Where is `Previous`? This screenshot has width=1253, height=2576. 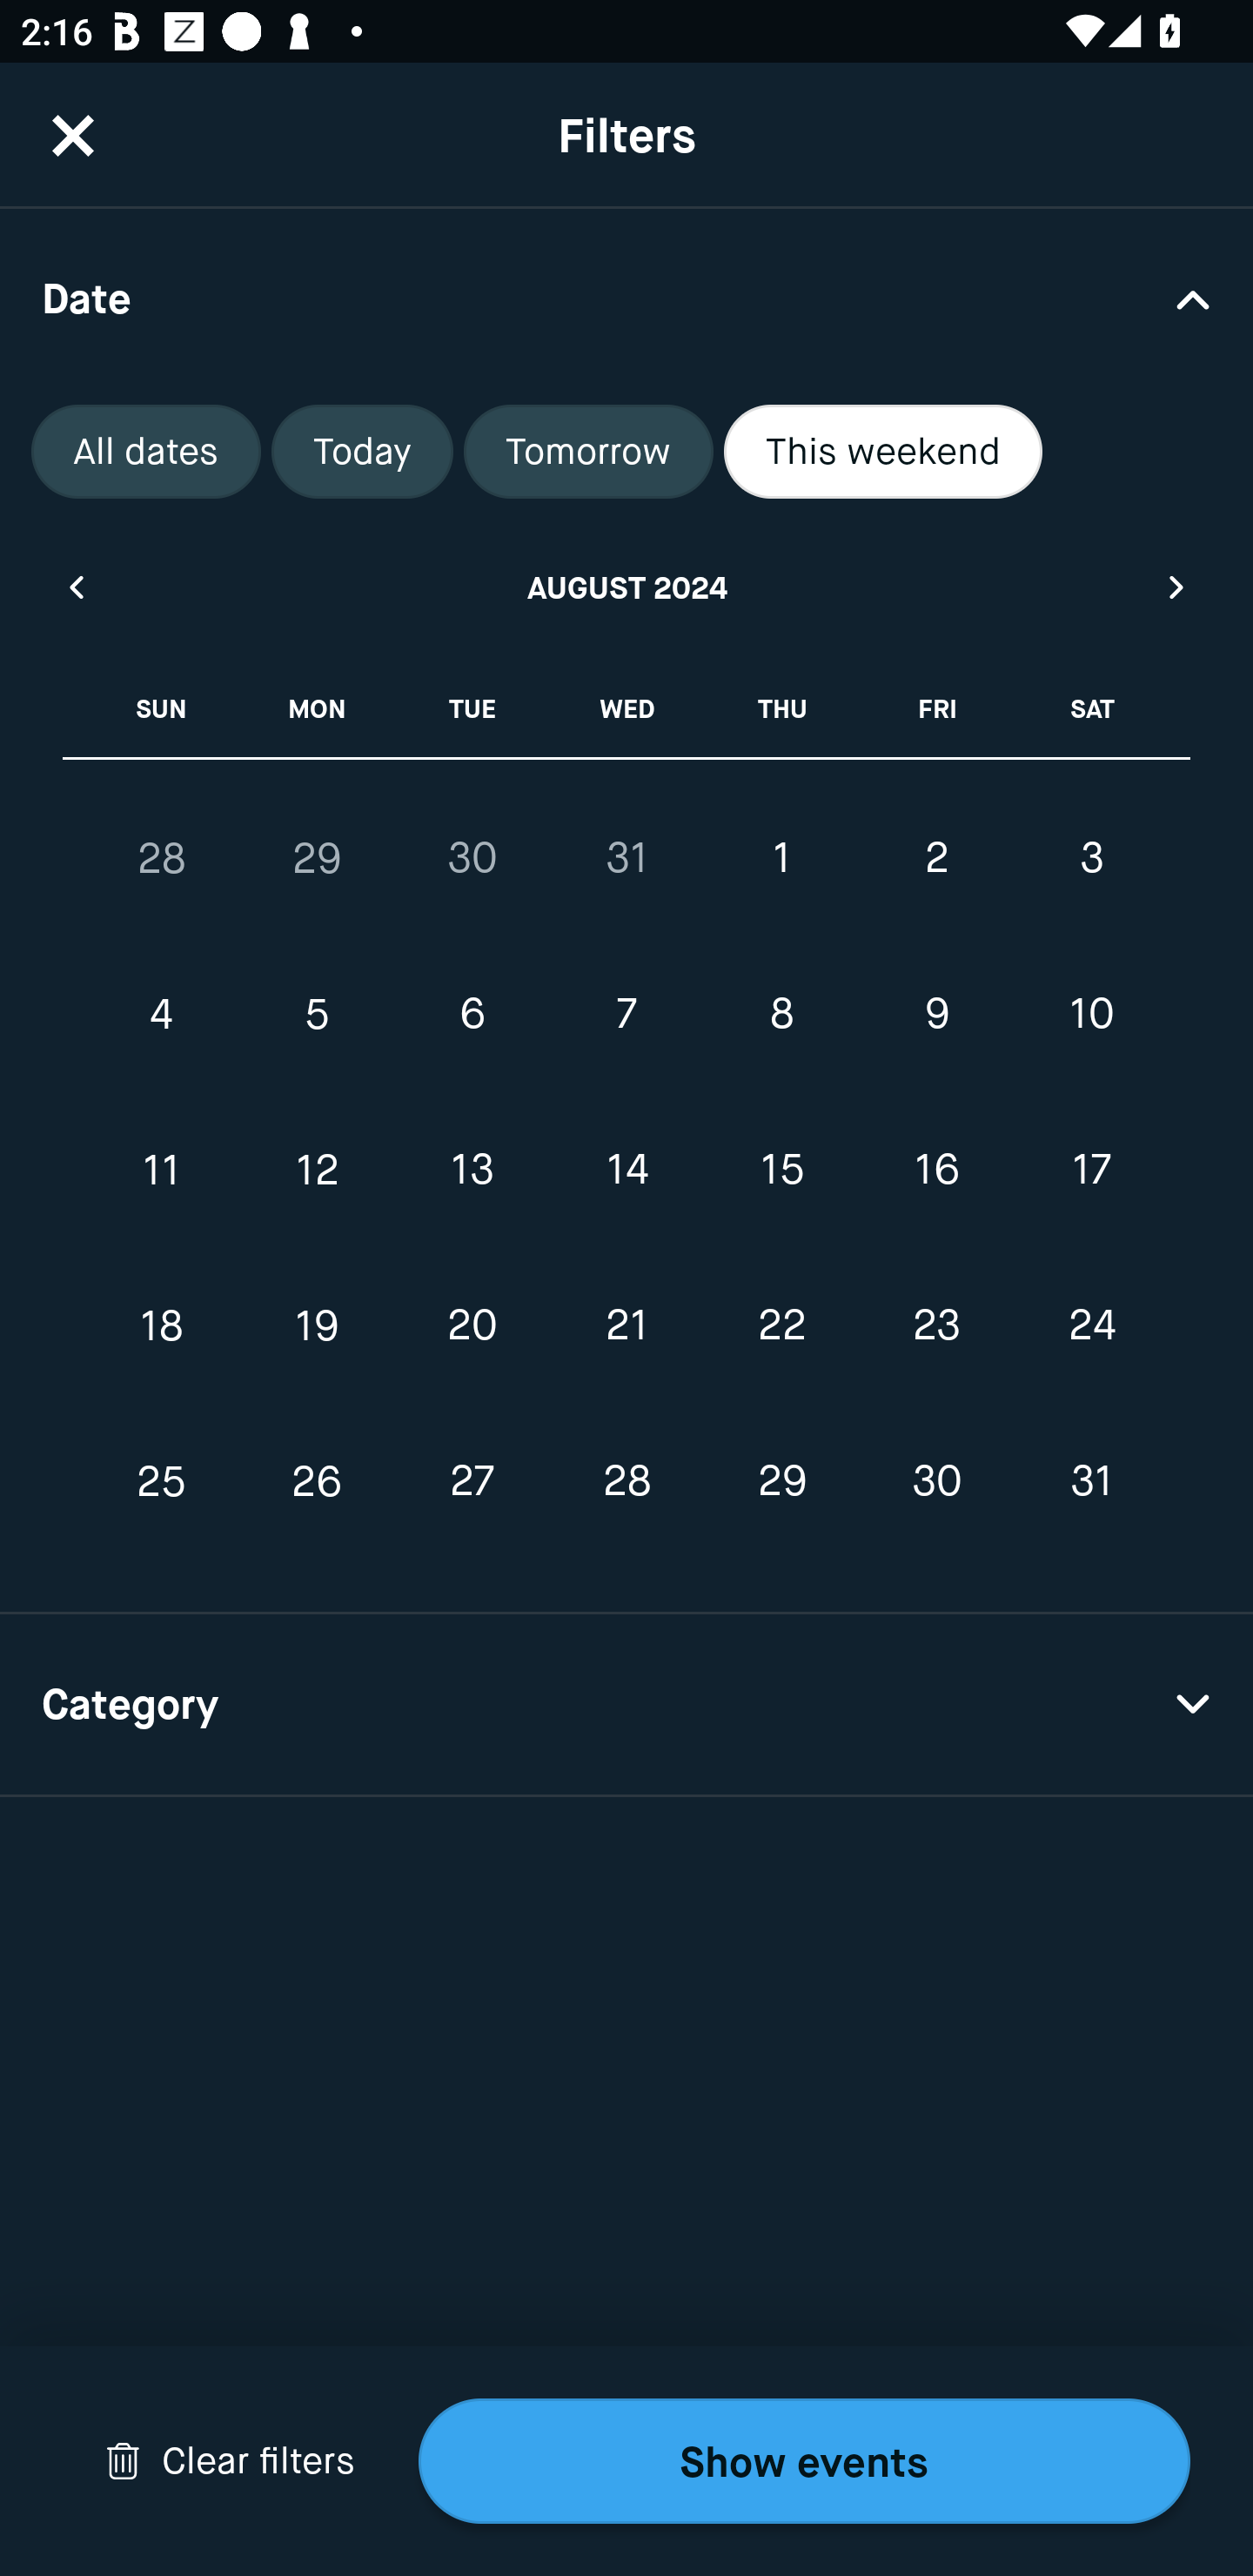 Previous is located at coordinates (75, 587).